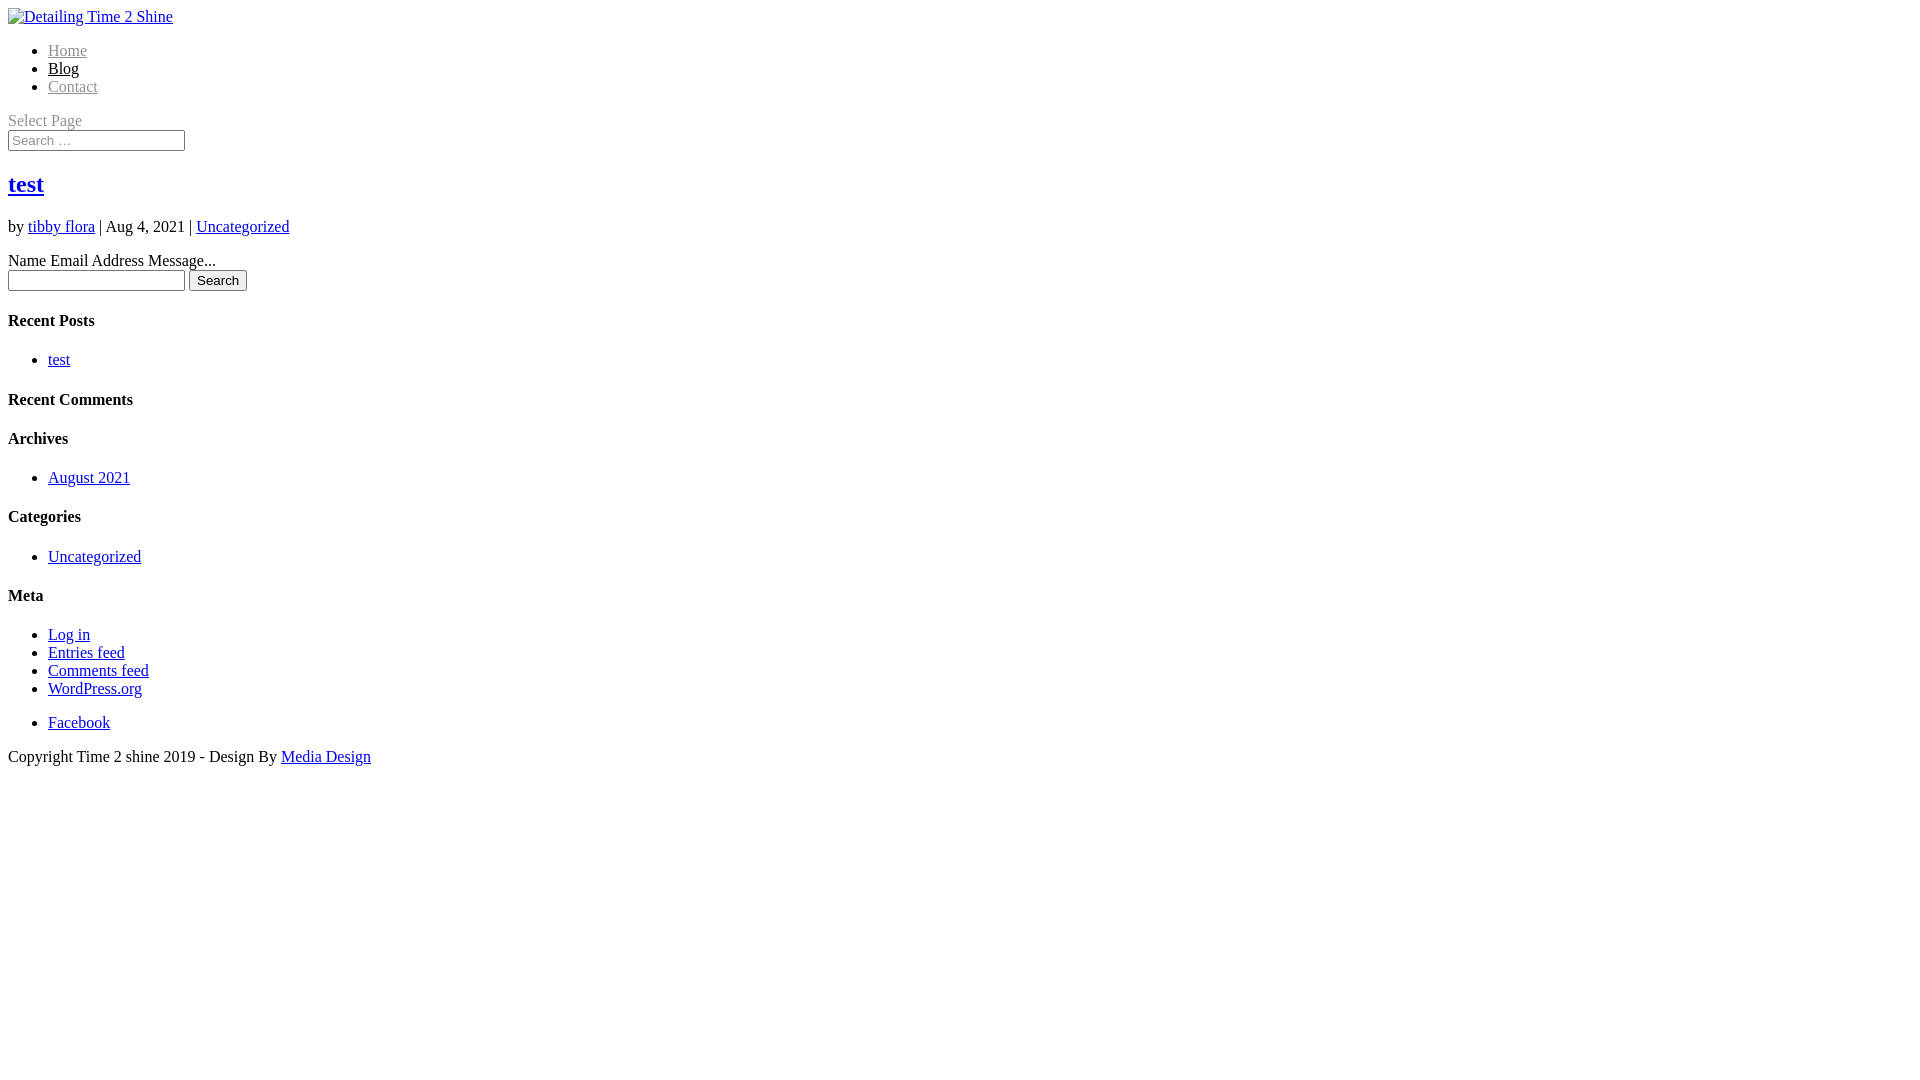  Describe the element at coordinates (242, 226) in the screenshot. I see `Uncategorized` at that location.